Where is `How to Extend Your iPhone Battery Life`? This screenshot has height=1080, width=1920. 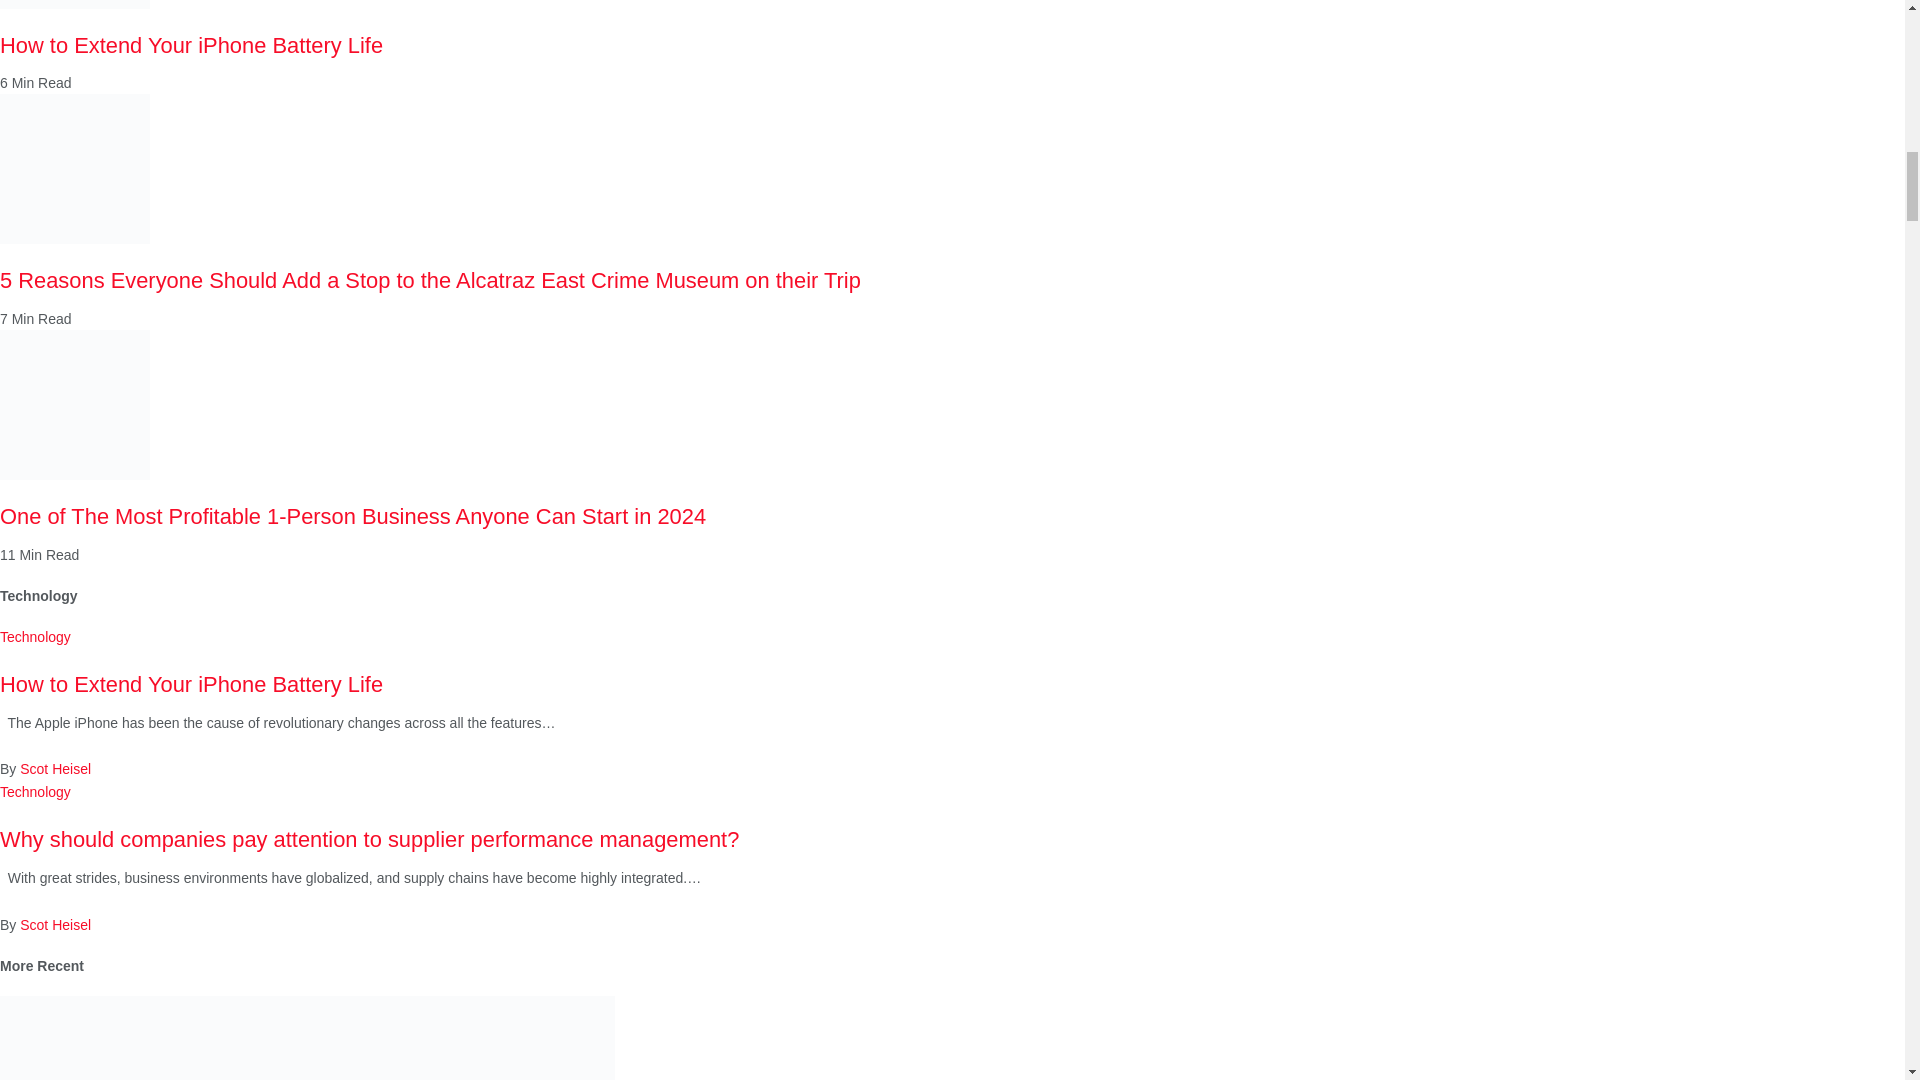
How to Extend Your iPhone Battery Life is located at coordinates (74, 4).